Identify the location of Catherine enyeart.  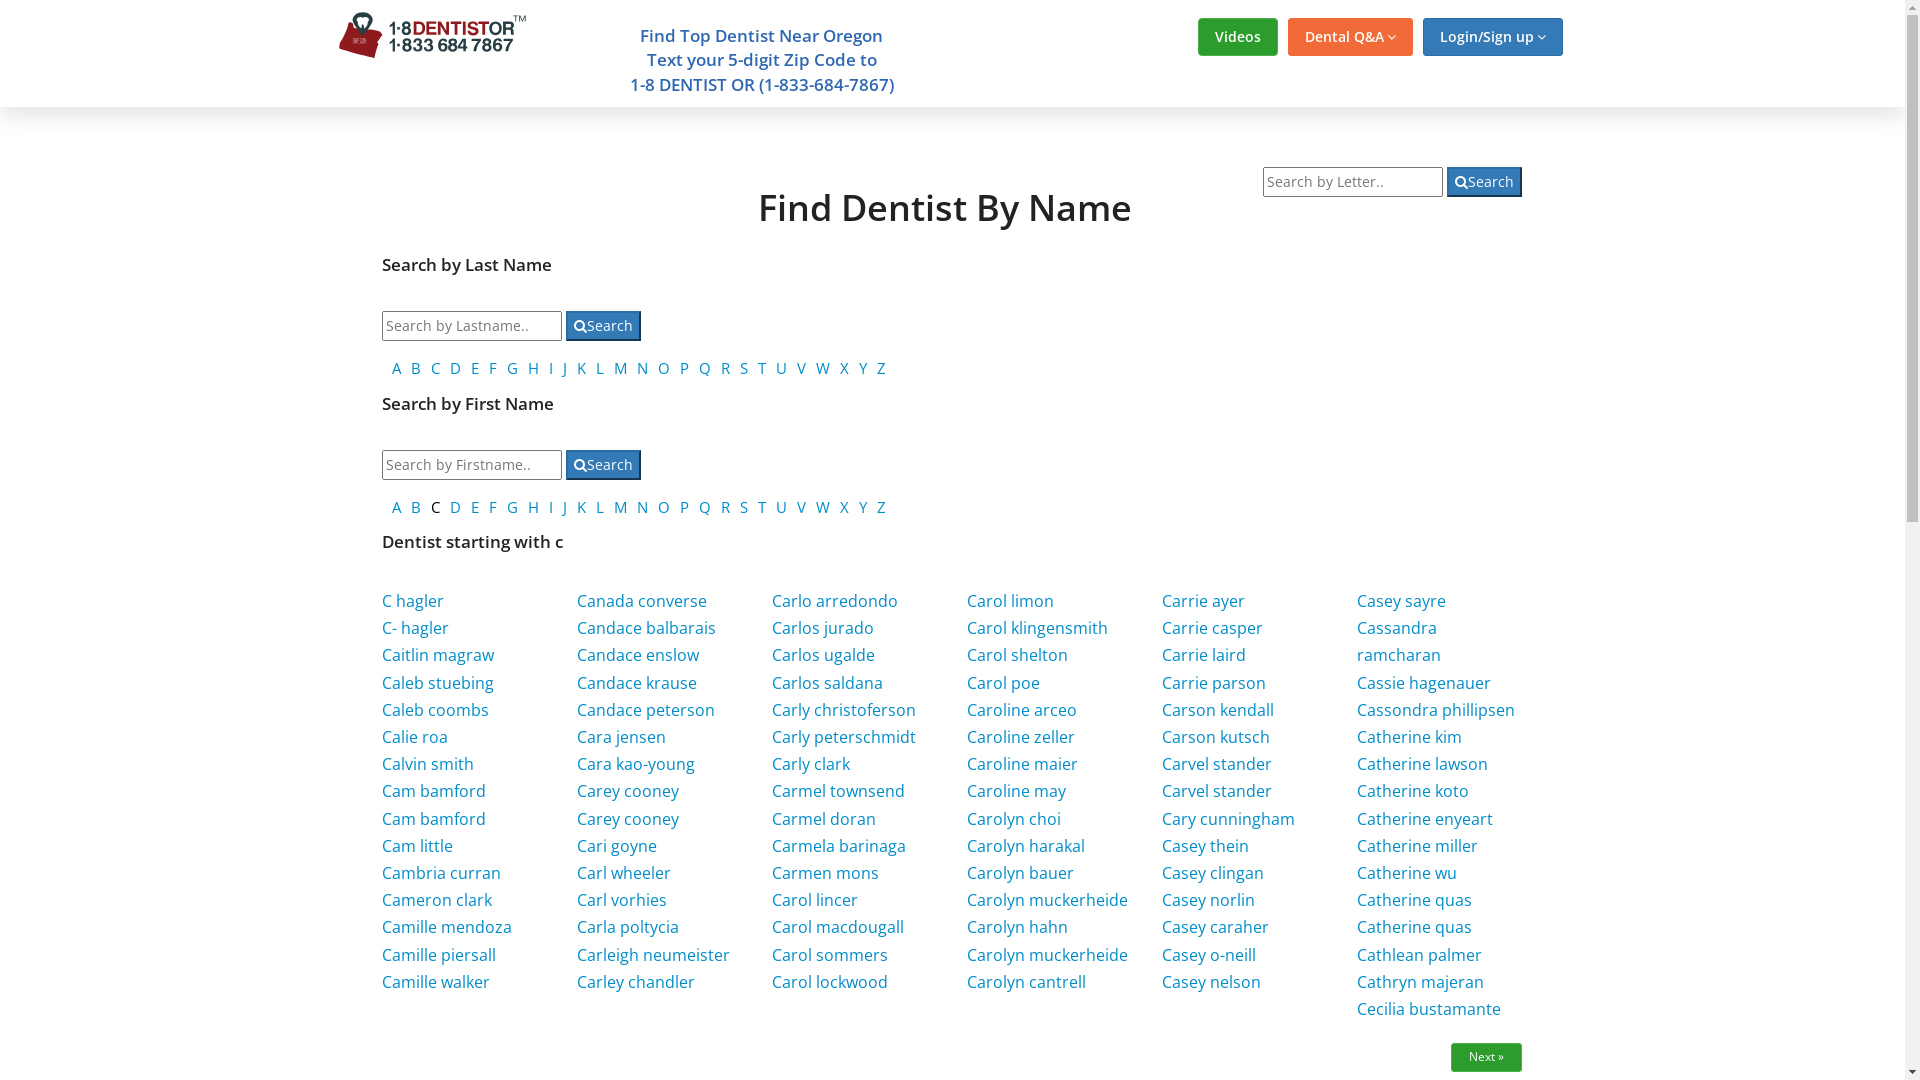
(1425, 819).